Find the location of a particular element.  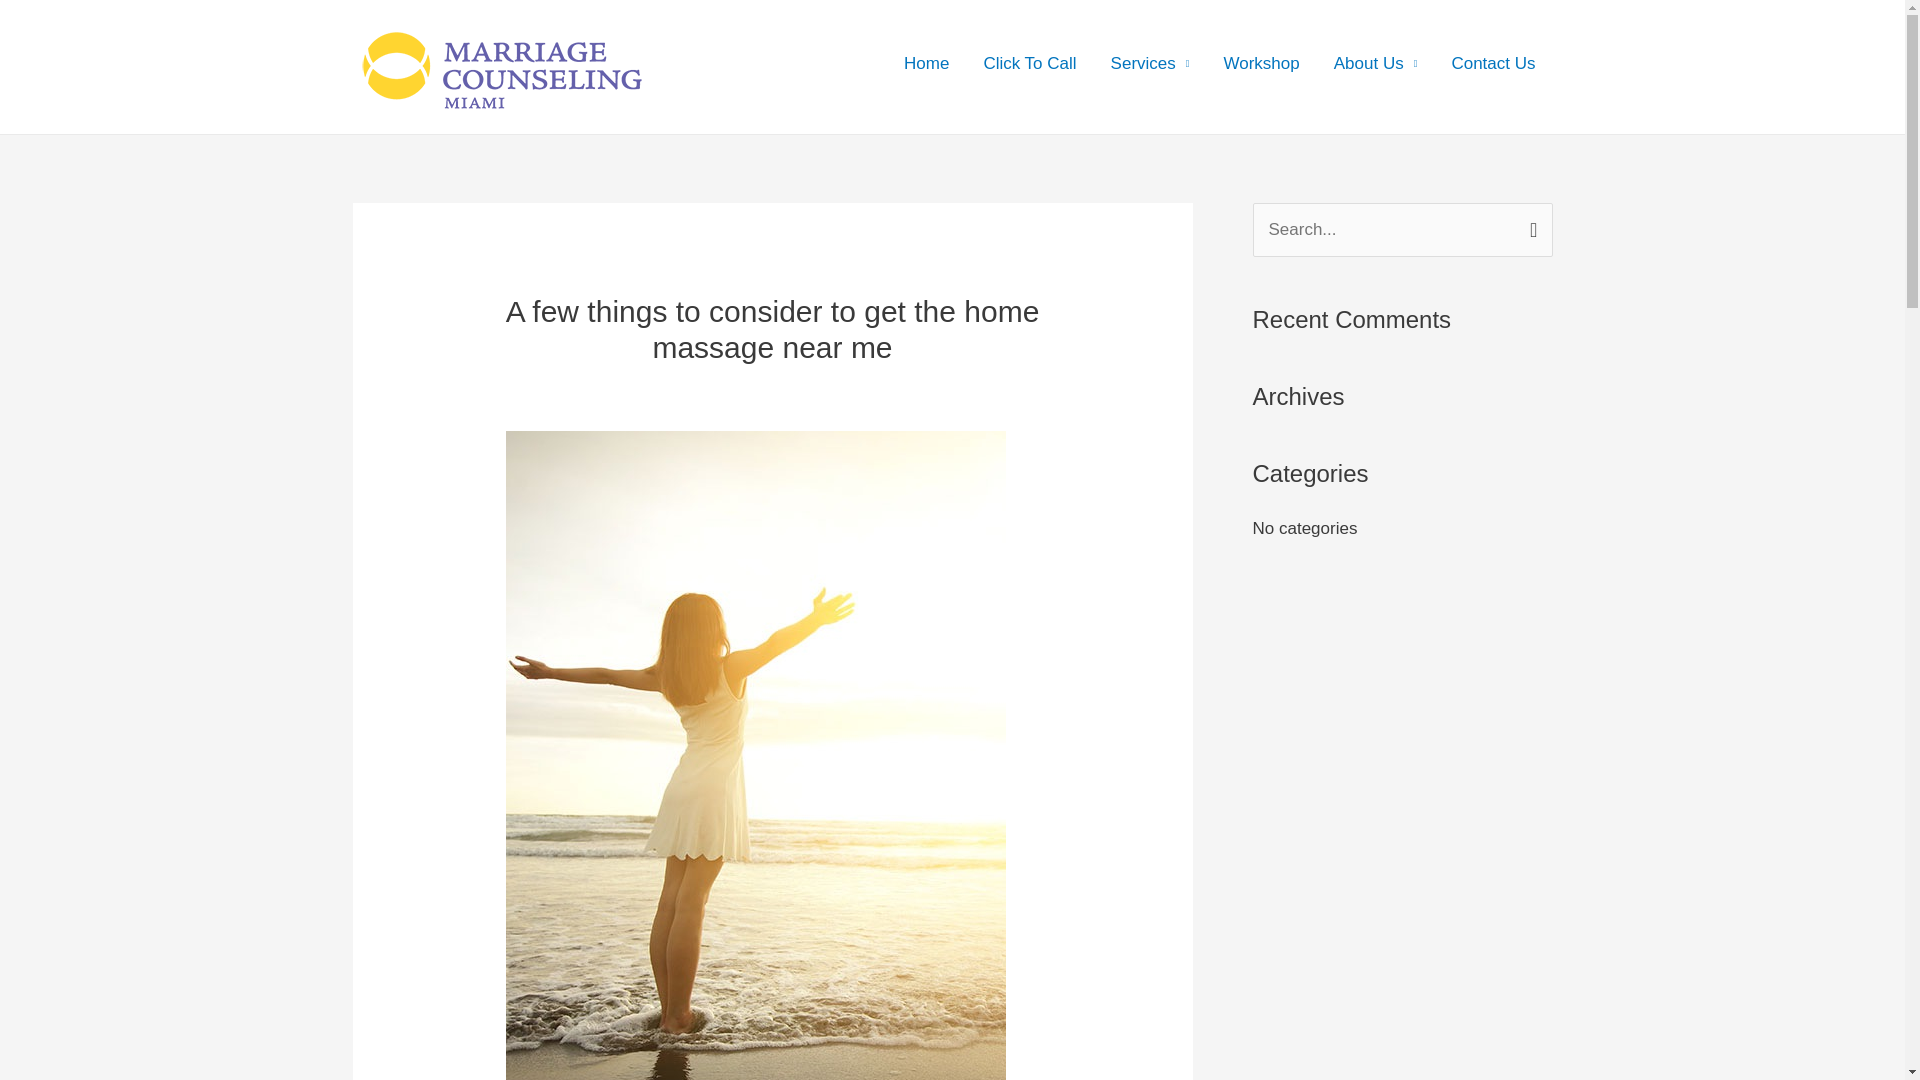

Workshop is located at coordinates (1262, 66).